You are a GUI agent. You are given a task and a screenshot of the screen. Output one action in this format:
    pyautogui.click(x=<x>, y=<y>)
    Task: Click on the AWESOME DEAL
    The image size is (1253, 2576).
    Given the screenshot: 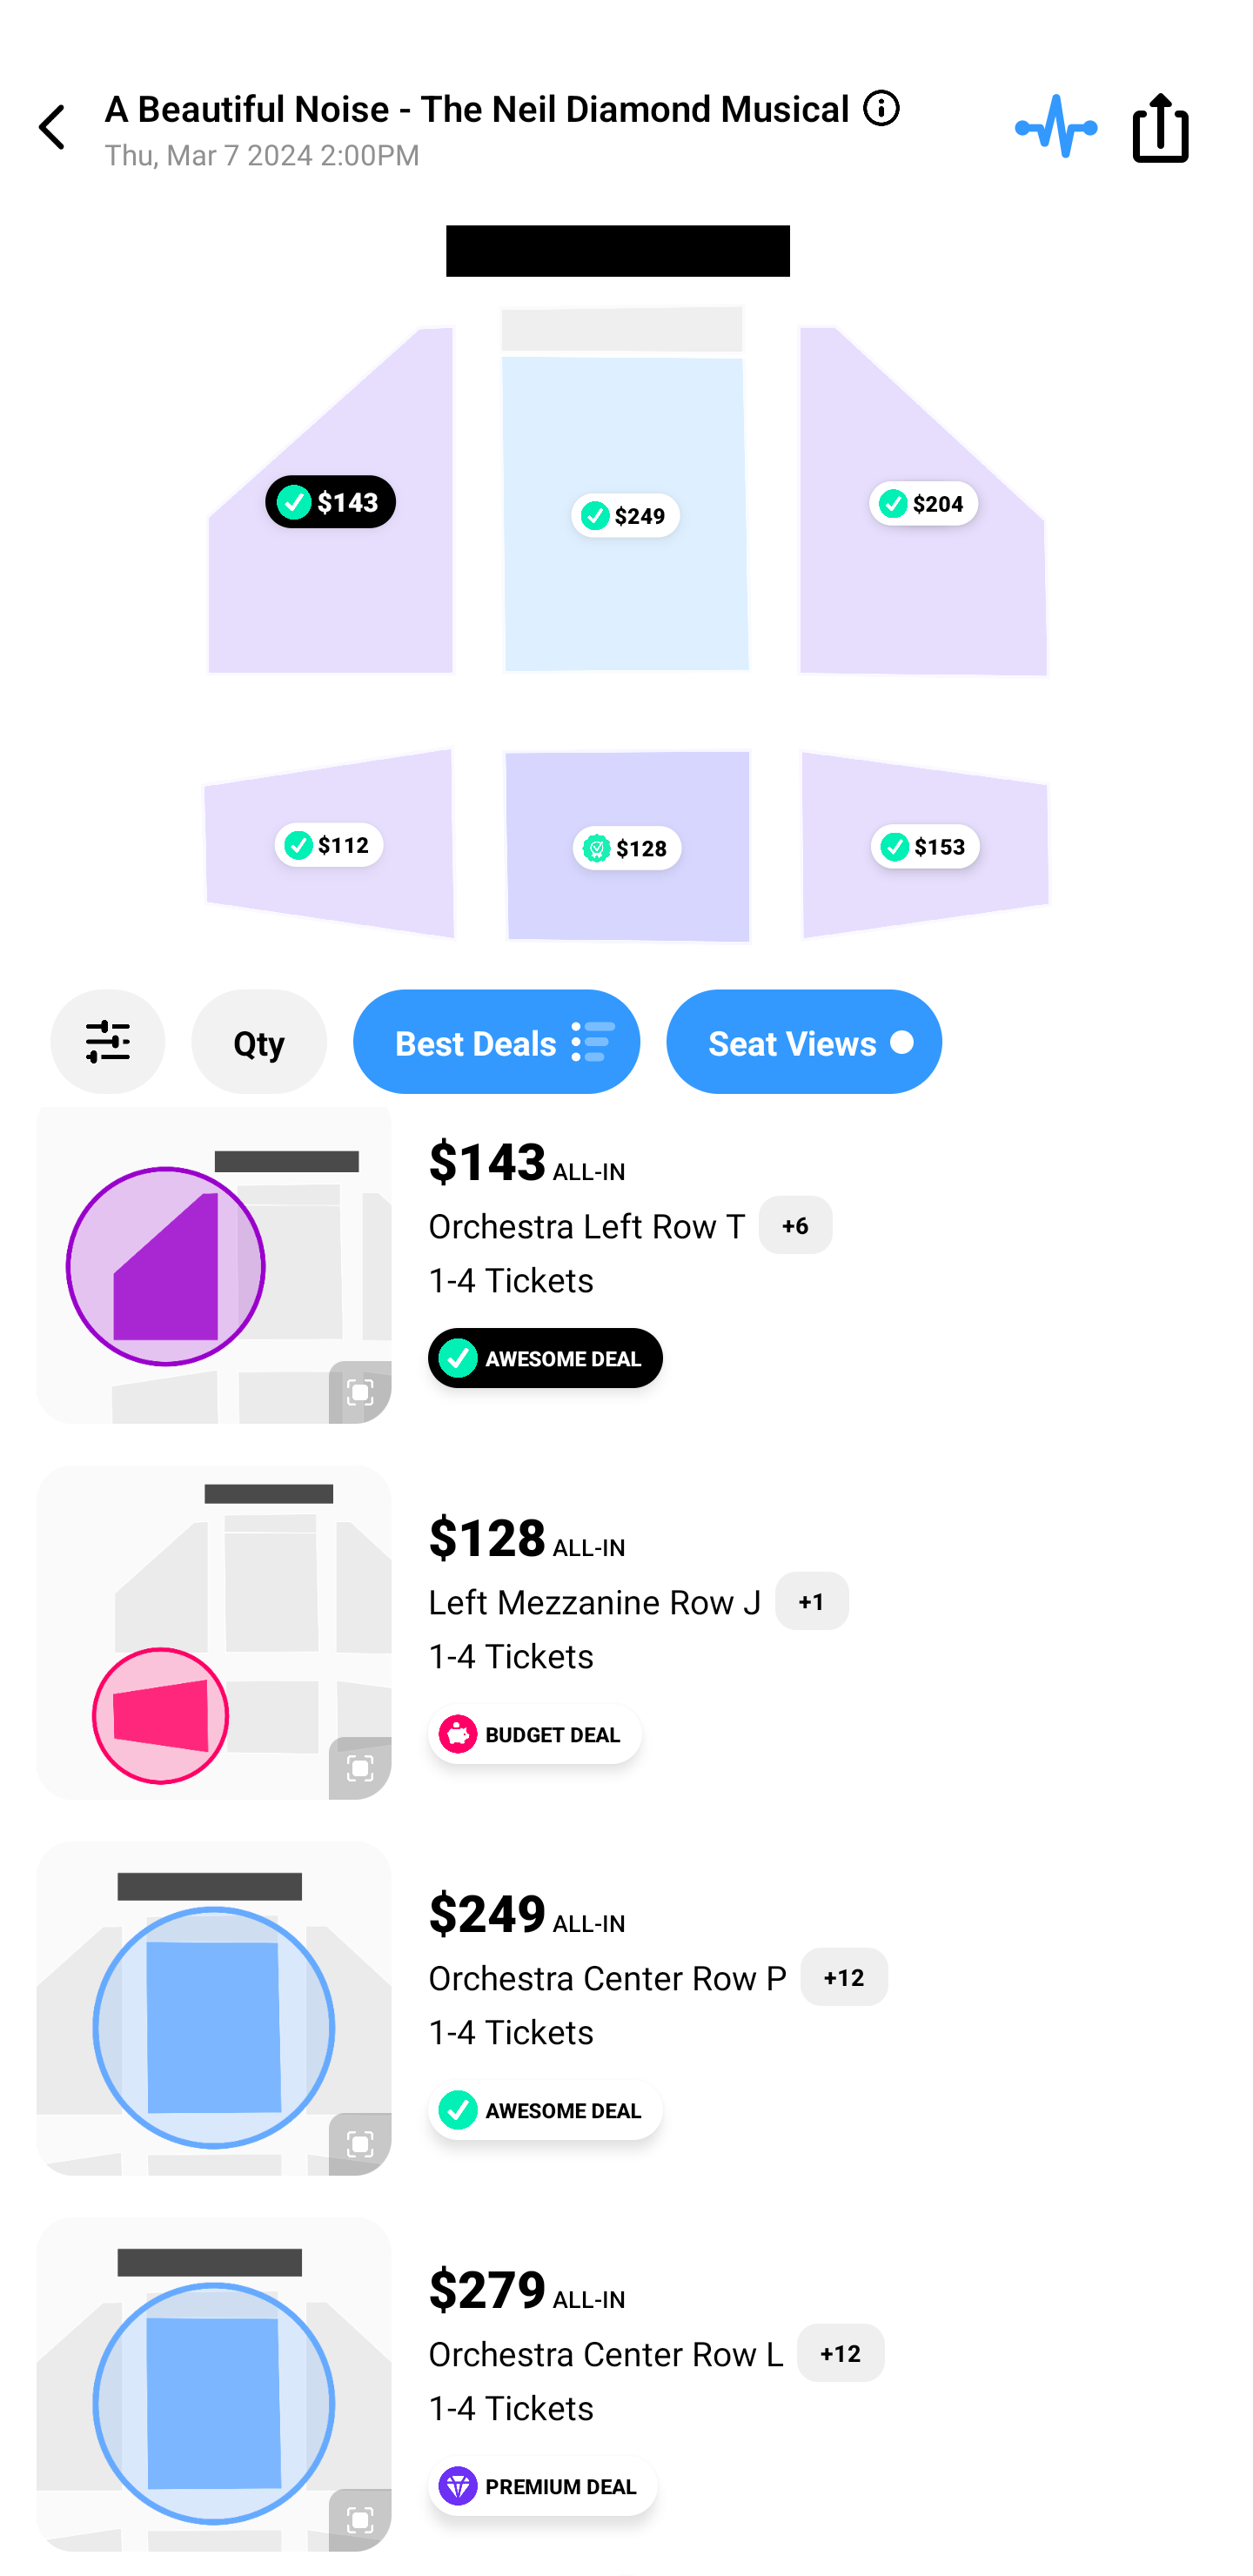 What is the action you would take?
    pyautogui.click(x=545, y=2110)
    